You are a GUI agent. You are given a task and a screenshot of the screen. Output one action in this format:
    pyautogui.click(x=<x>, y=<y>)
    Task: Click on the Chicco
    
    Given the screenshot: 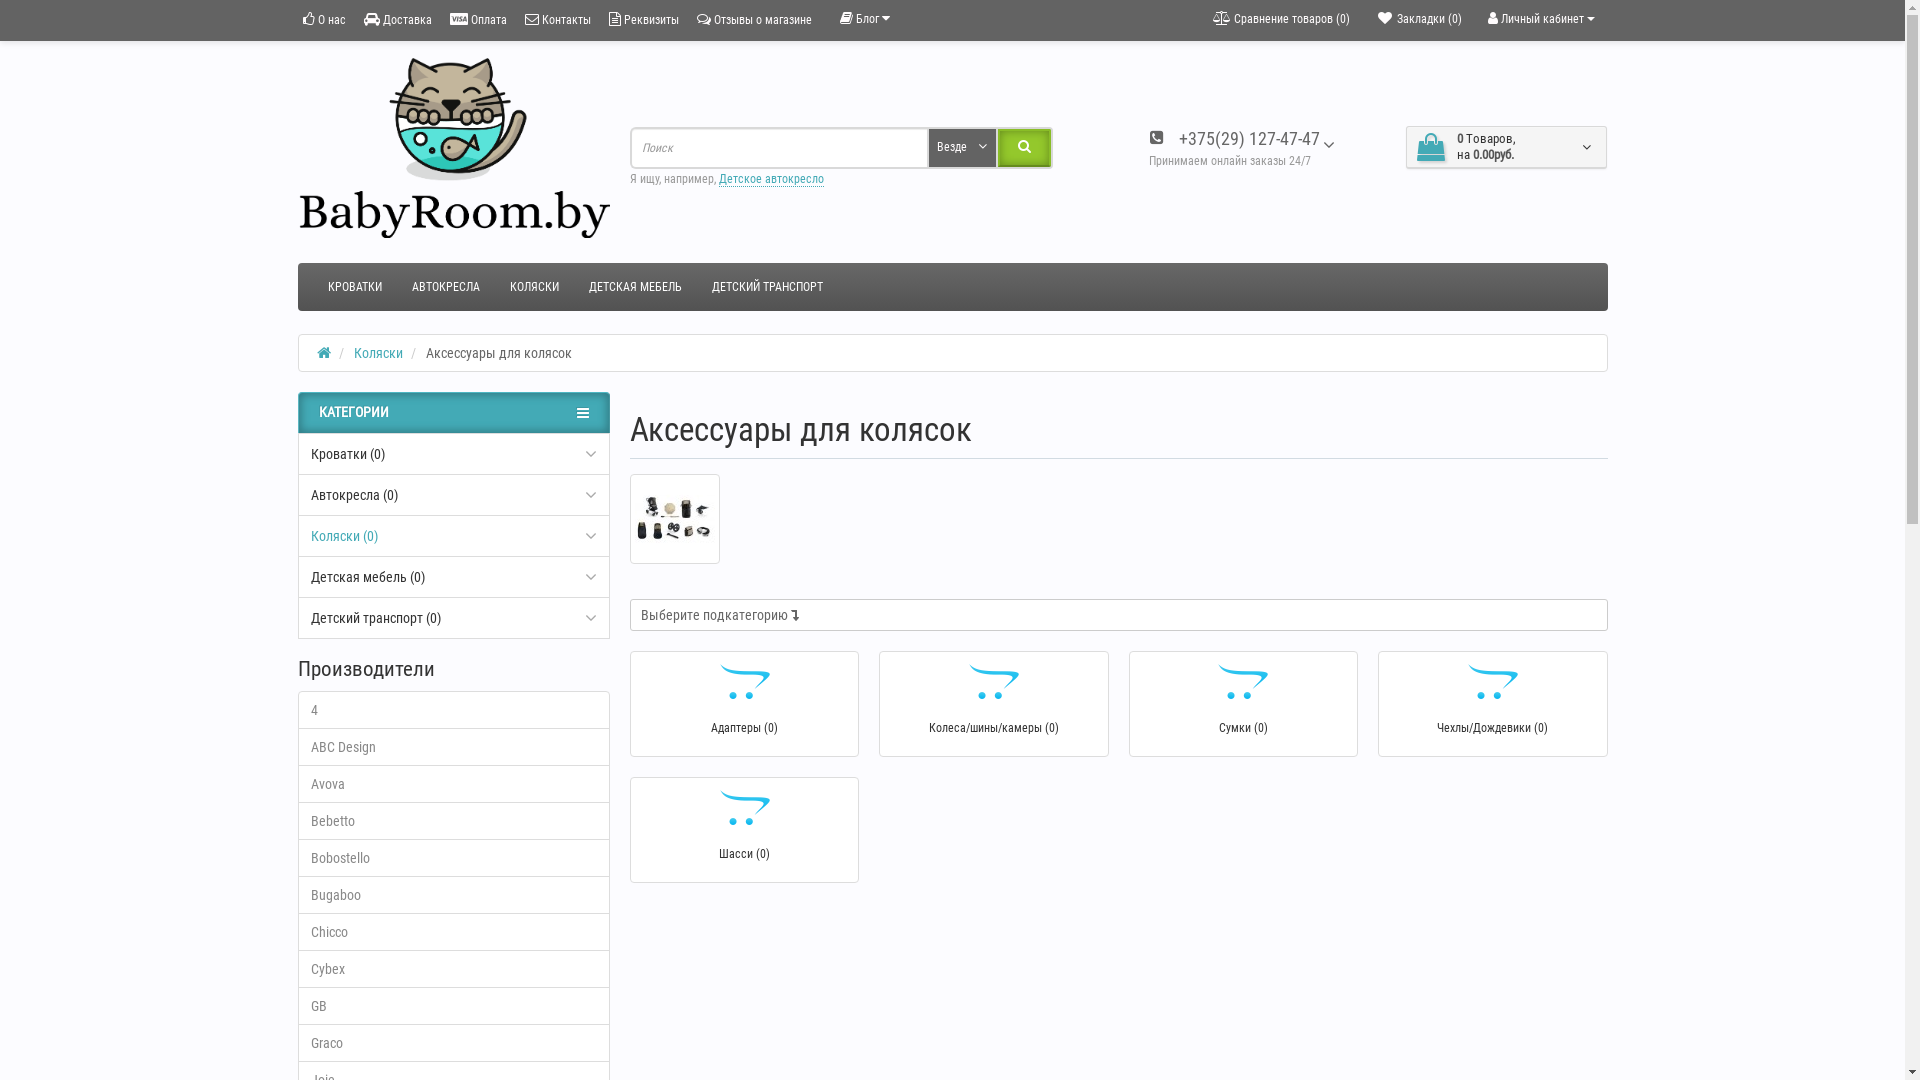 What is the action you would take?
    pyautogui.click(x=454, y=932)
    